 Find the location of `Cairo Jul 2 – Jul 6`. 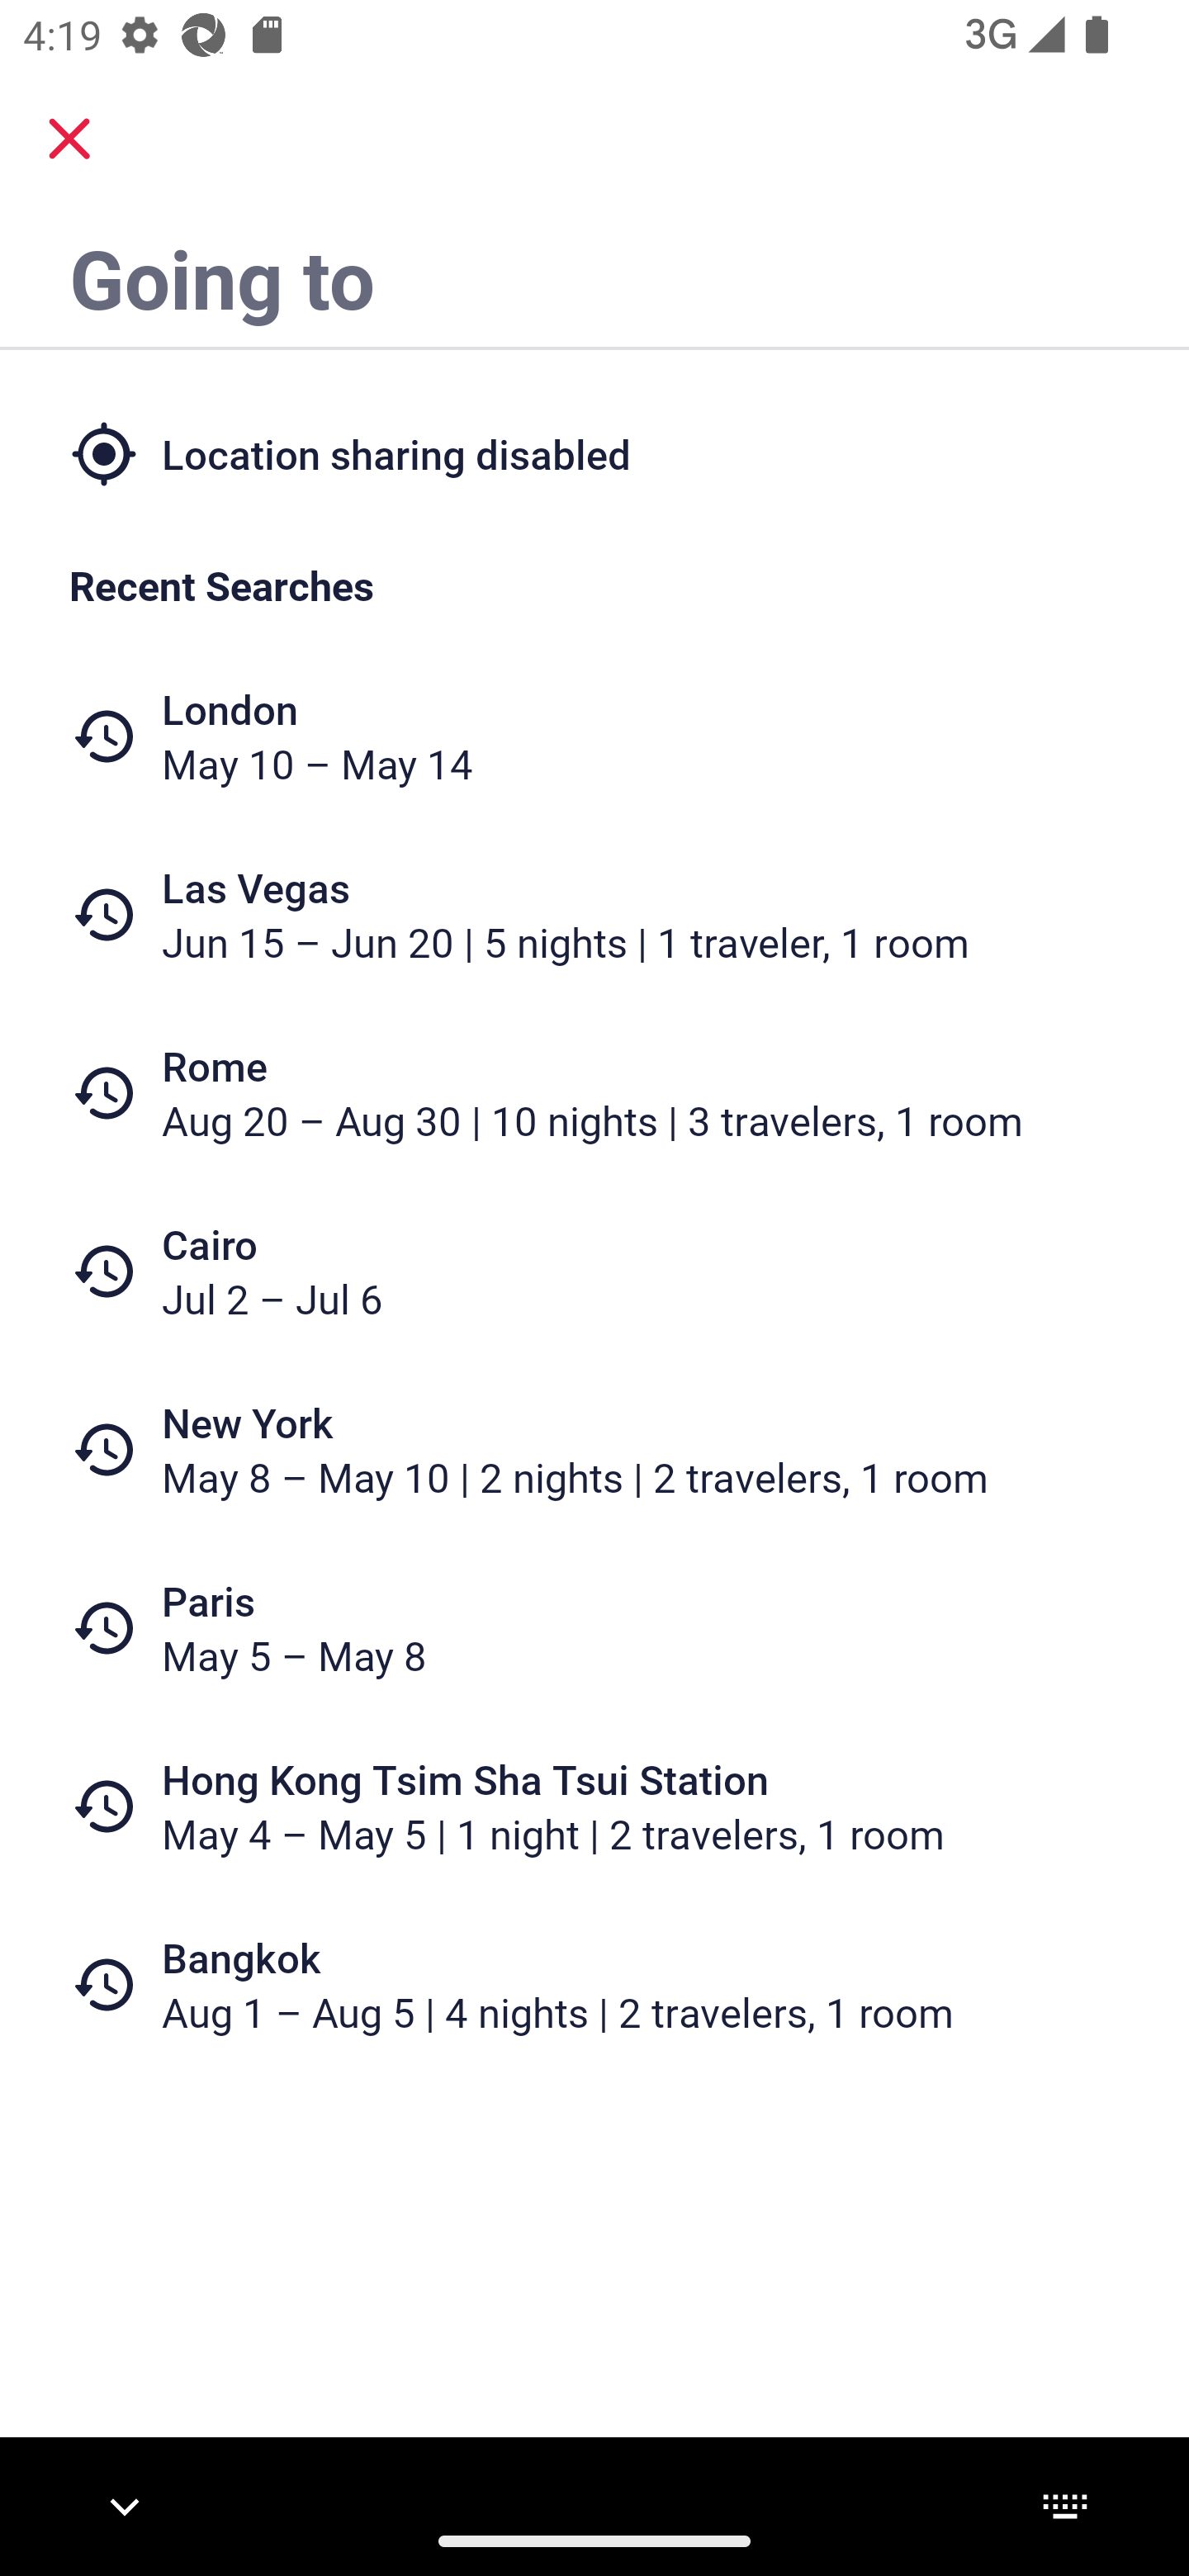

Cairo Jul 2 – Jul 6 is located at coordinates (594, 1271).